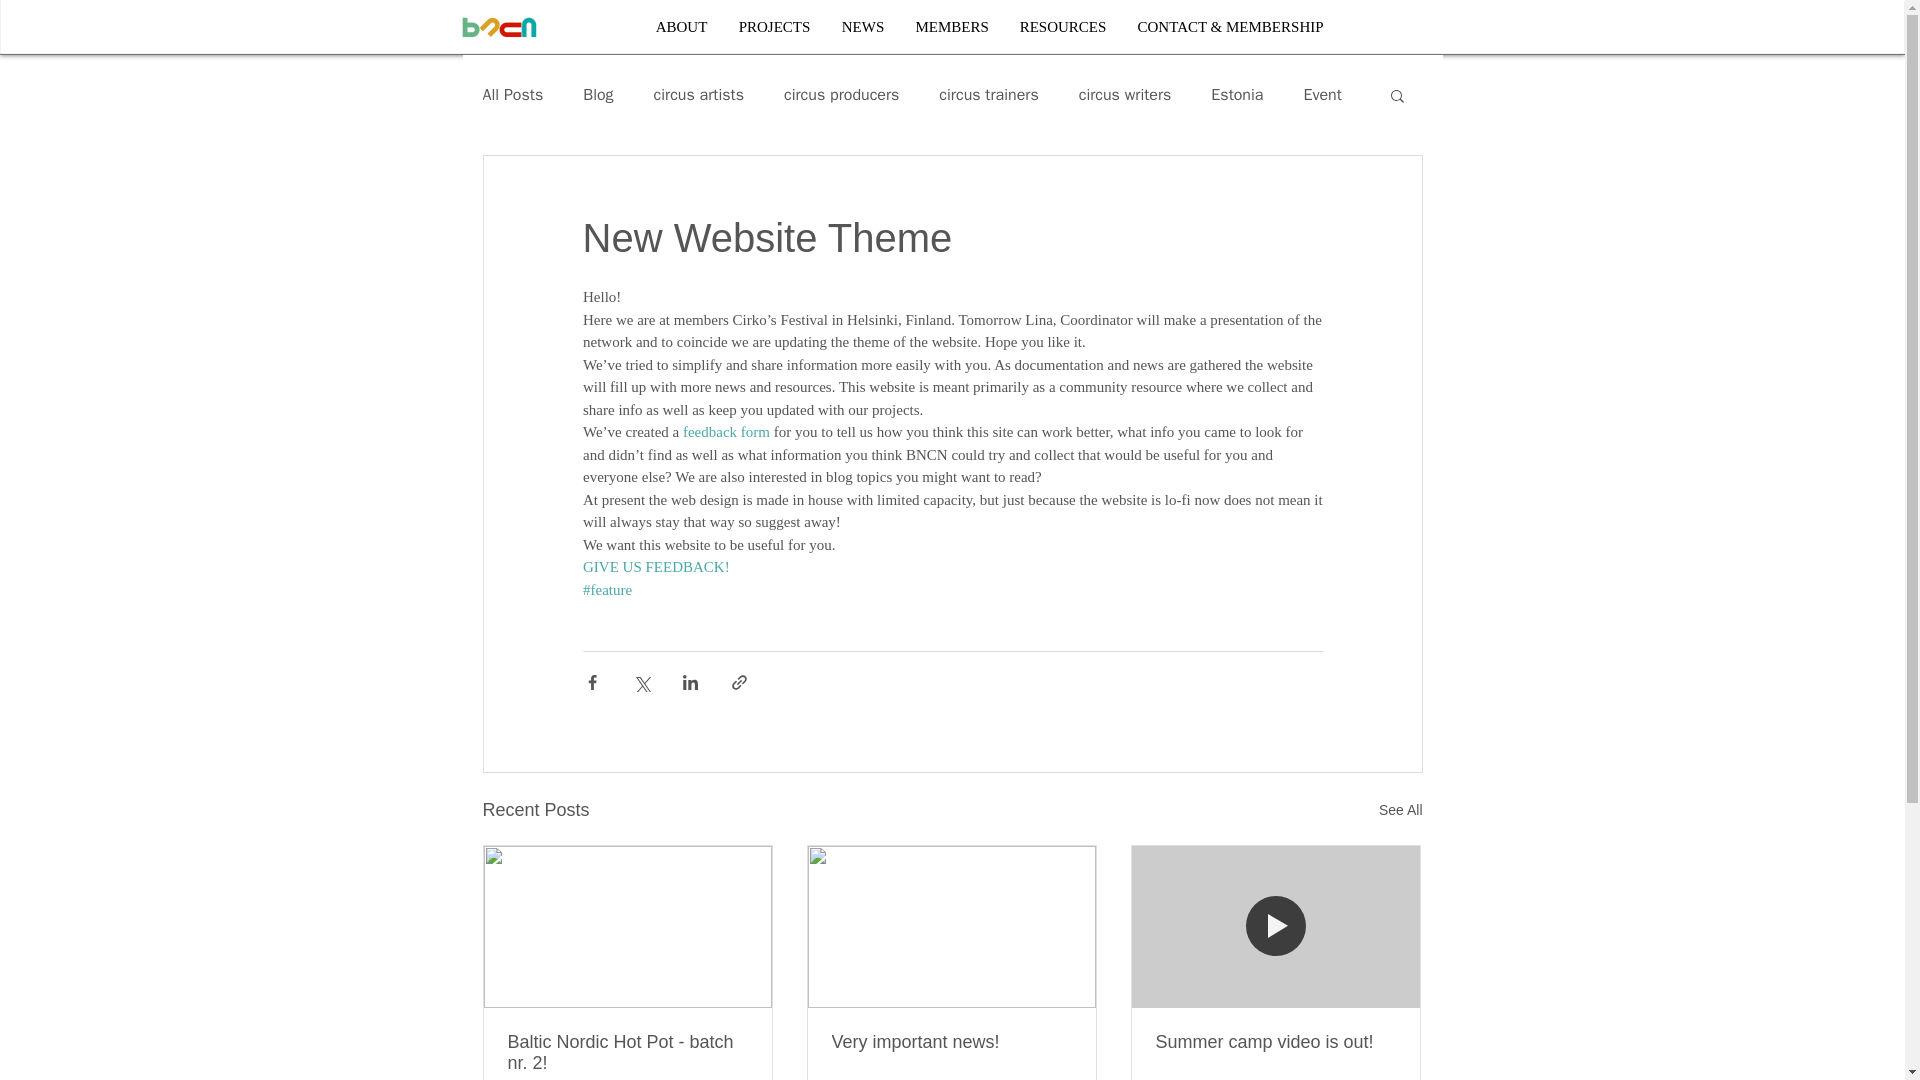 This screenshot has height=1080, width=1920. What do you see at coordinates (1125, 94) in the screenshot?
I see `circus writers` at bounding box center [1125, 94].